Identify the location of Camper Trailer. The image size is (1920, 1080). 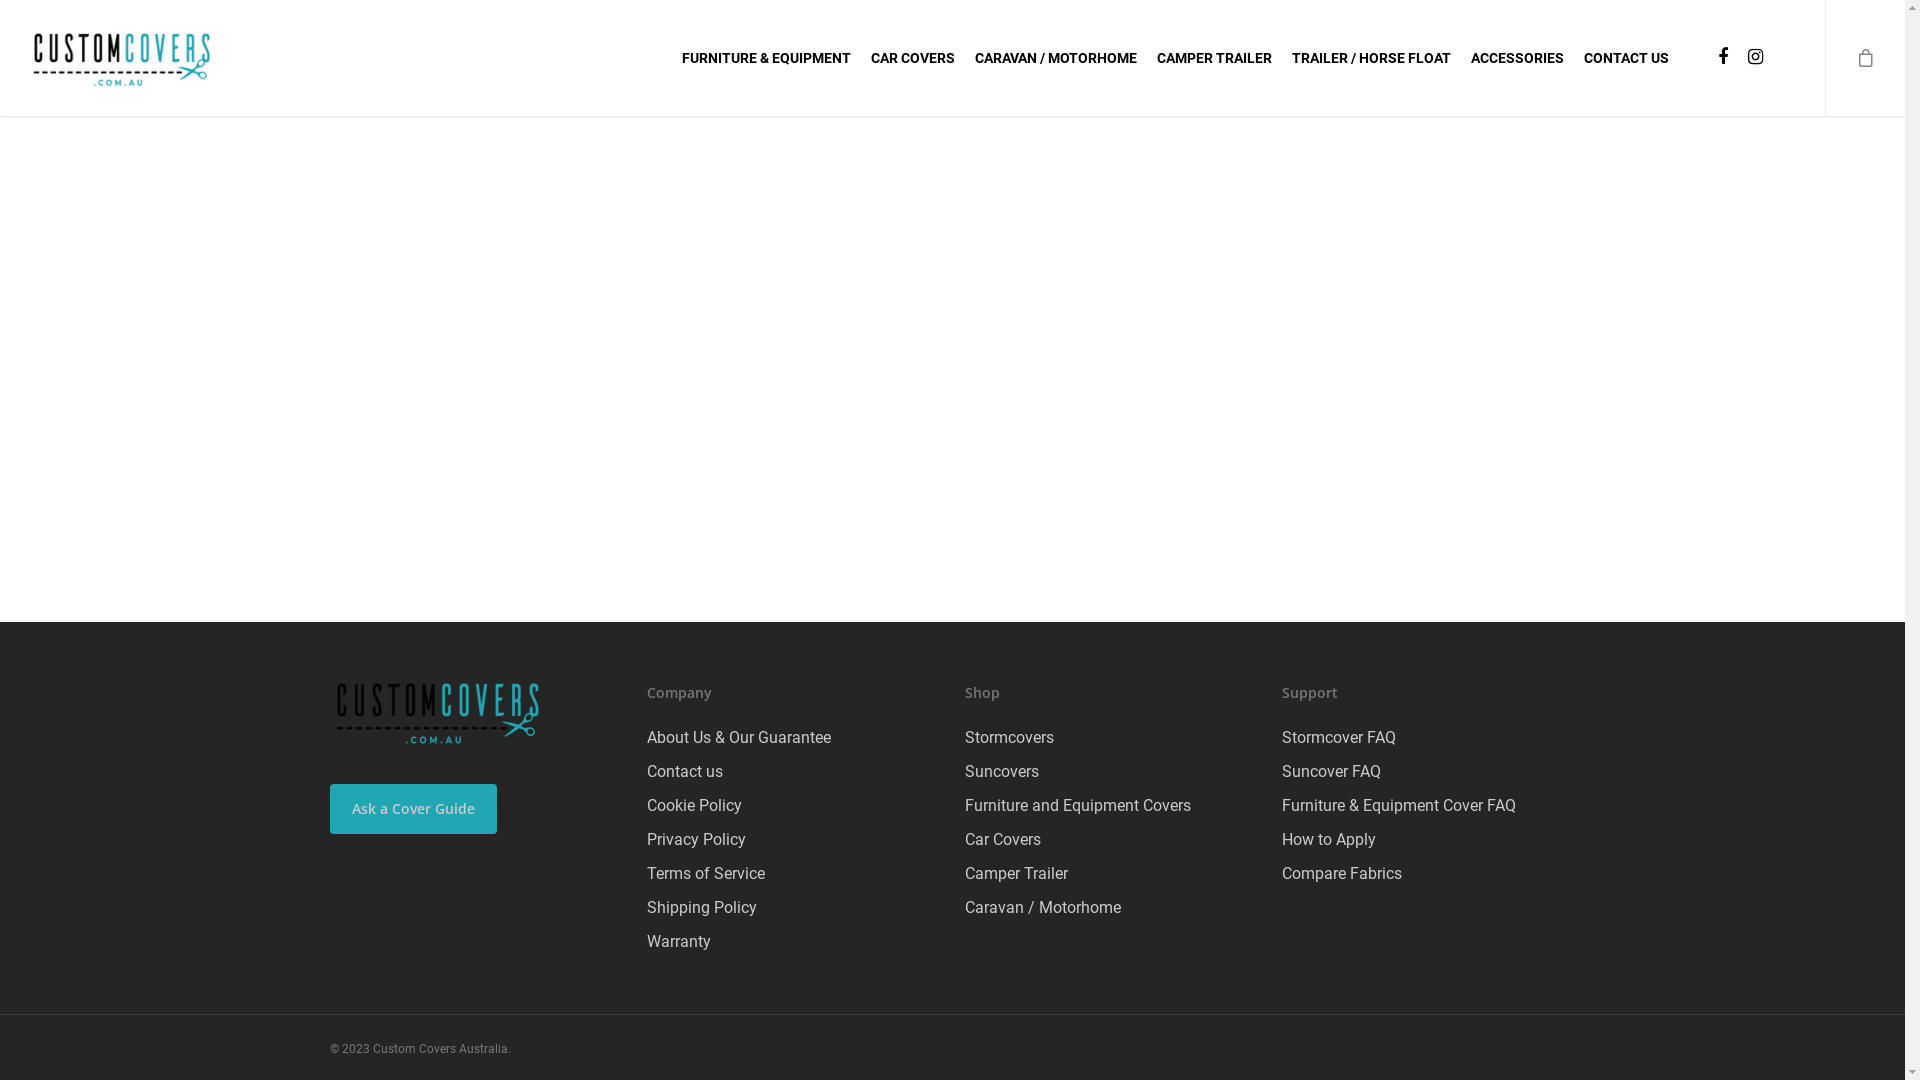
(1111, 874).